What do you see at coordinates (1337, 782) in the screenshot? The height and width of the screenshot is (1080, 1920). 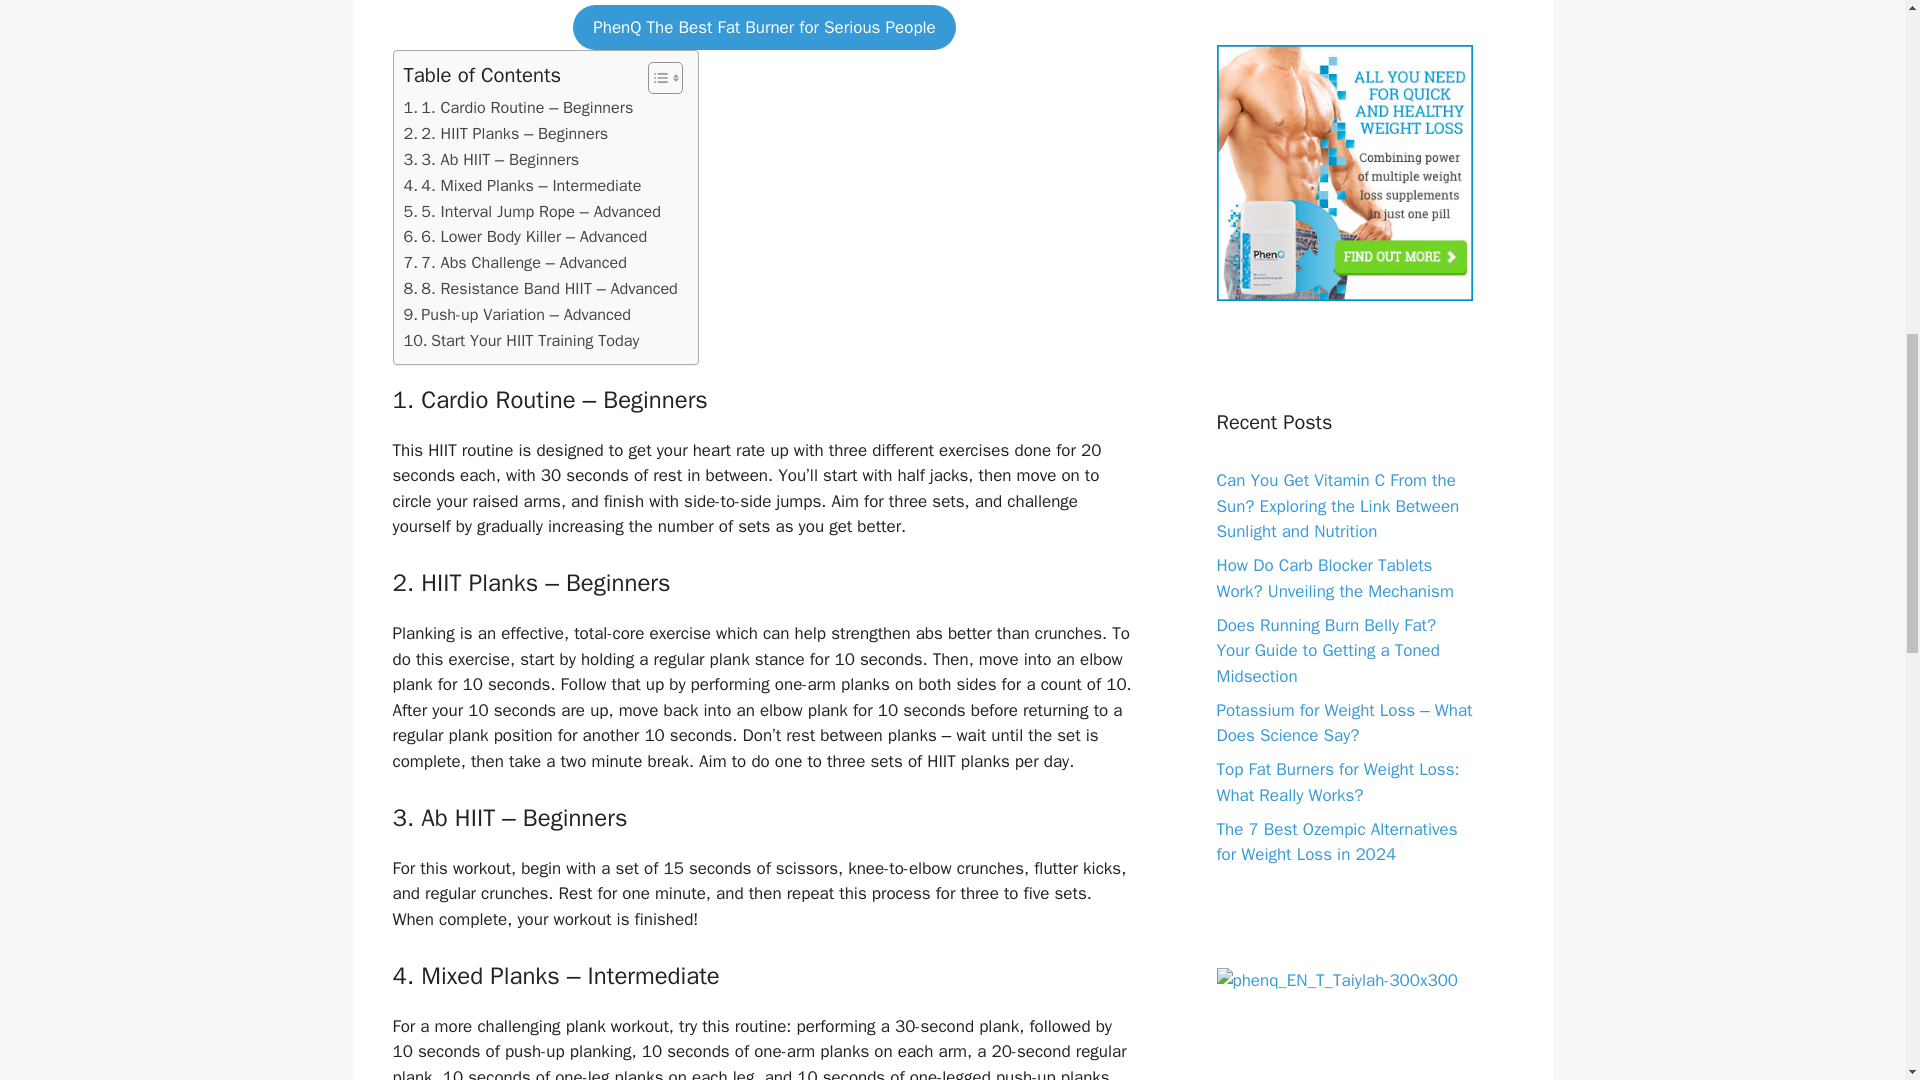 I see `Top Fat Burners for Weight Loss: What Really Works?` at bounding box center [1337, 782].